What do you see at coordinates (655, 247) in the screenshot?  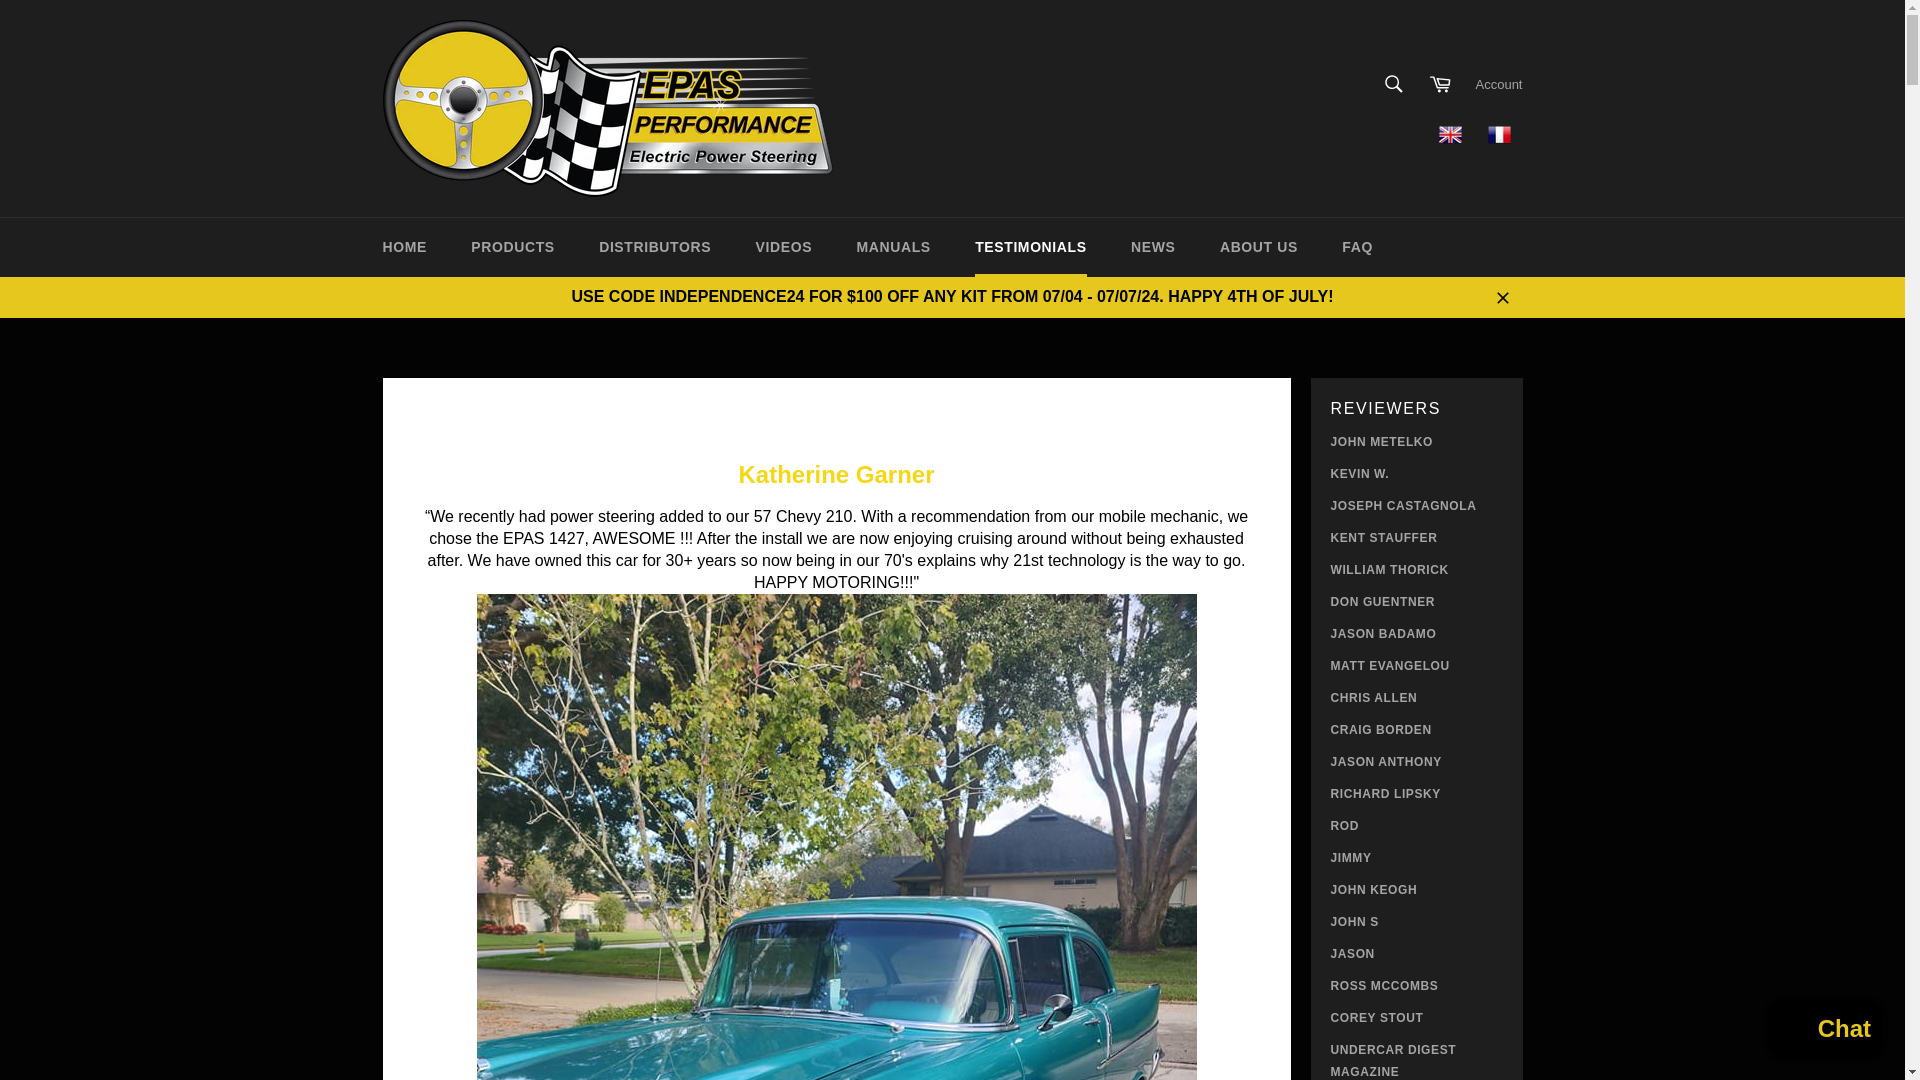 I see `DISTRIBUTORS` at bounding box center [655, 247].